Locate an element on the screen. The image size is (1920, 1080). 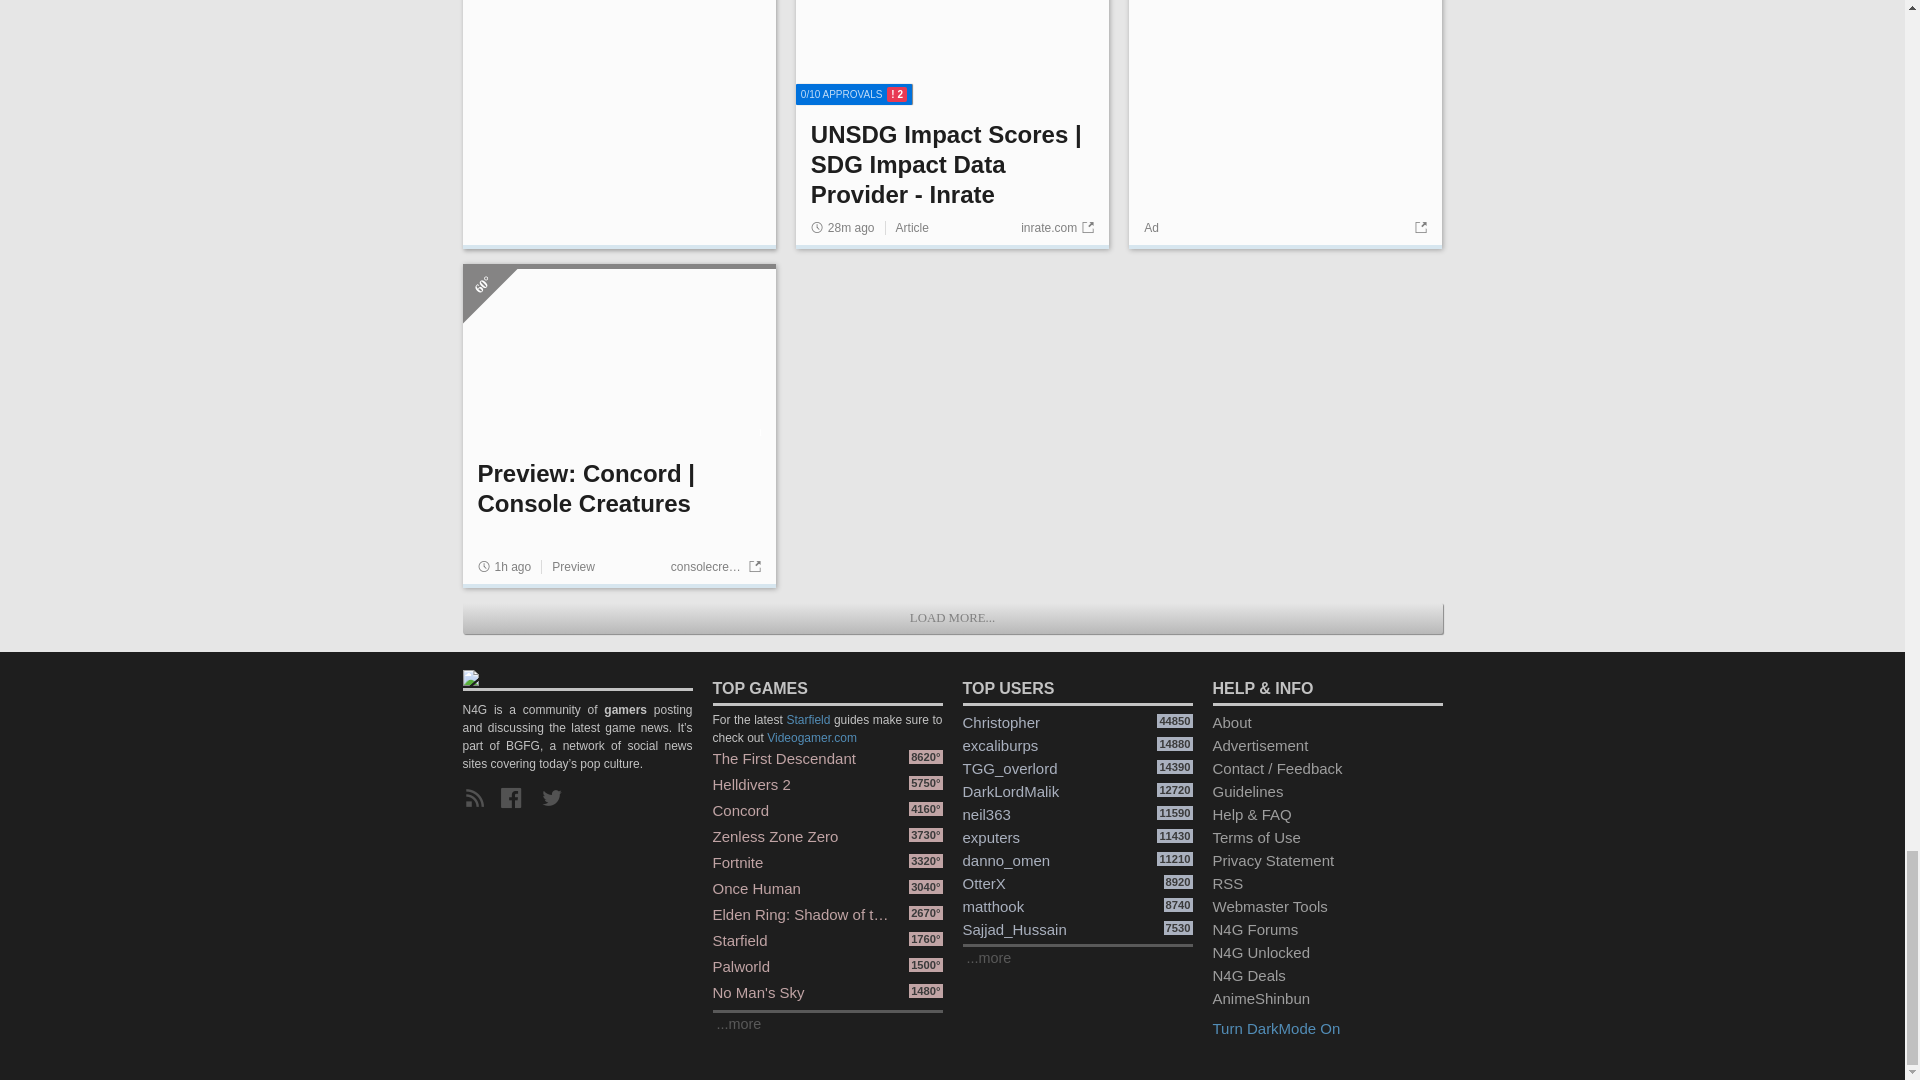
Our facebook page is located at coordinates (515, 799).